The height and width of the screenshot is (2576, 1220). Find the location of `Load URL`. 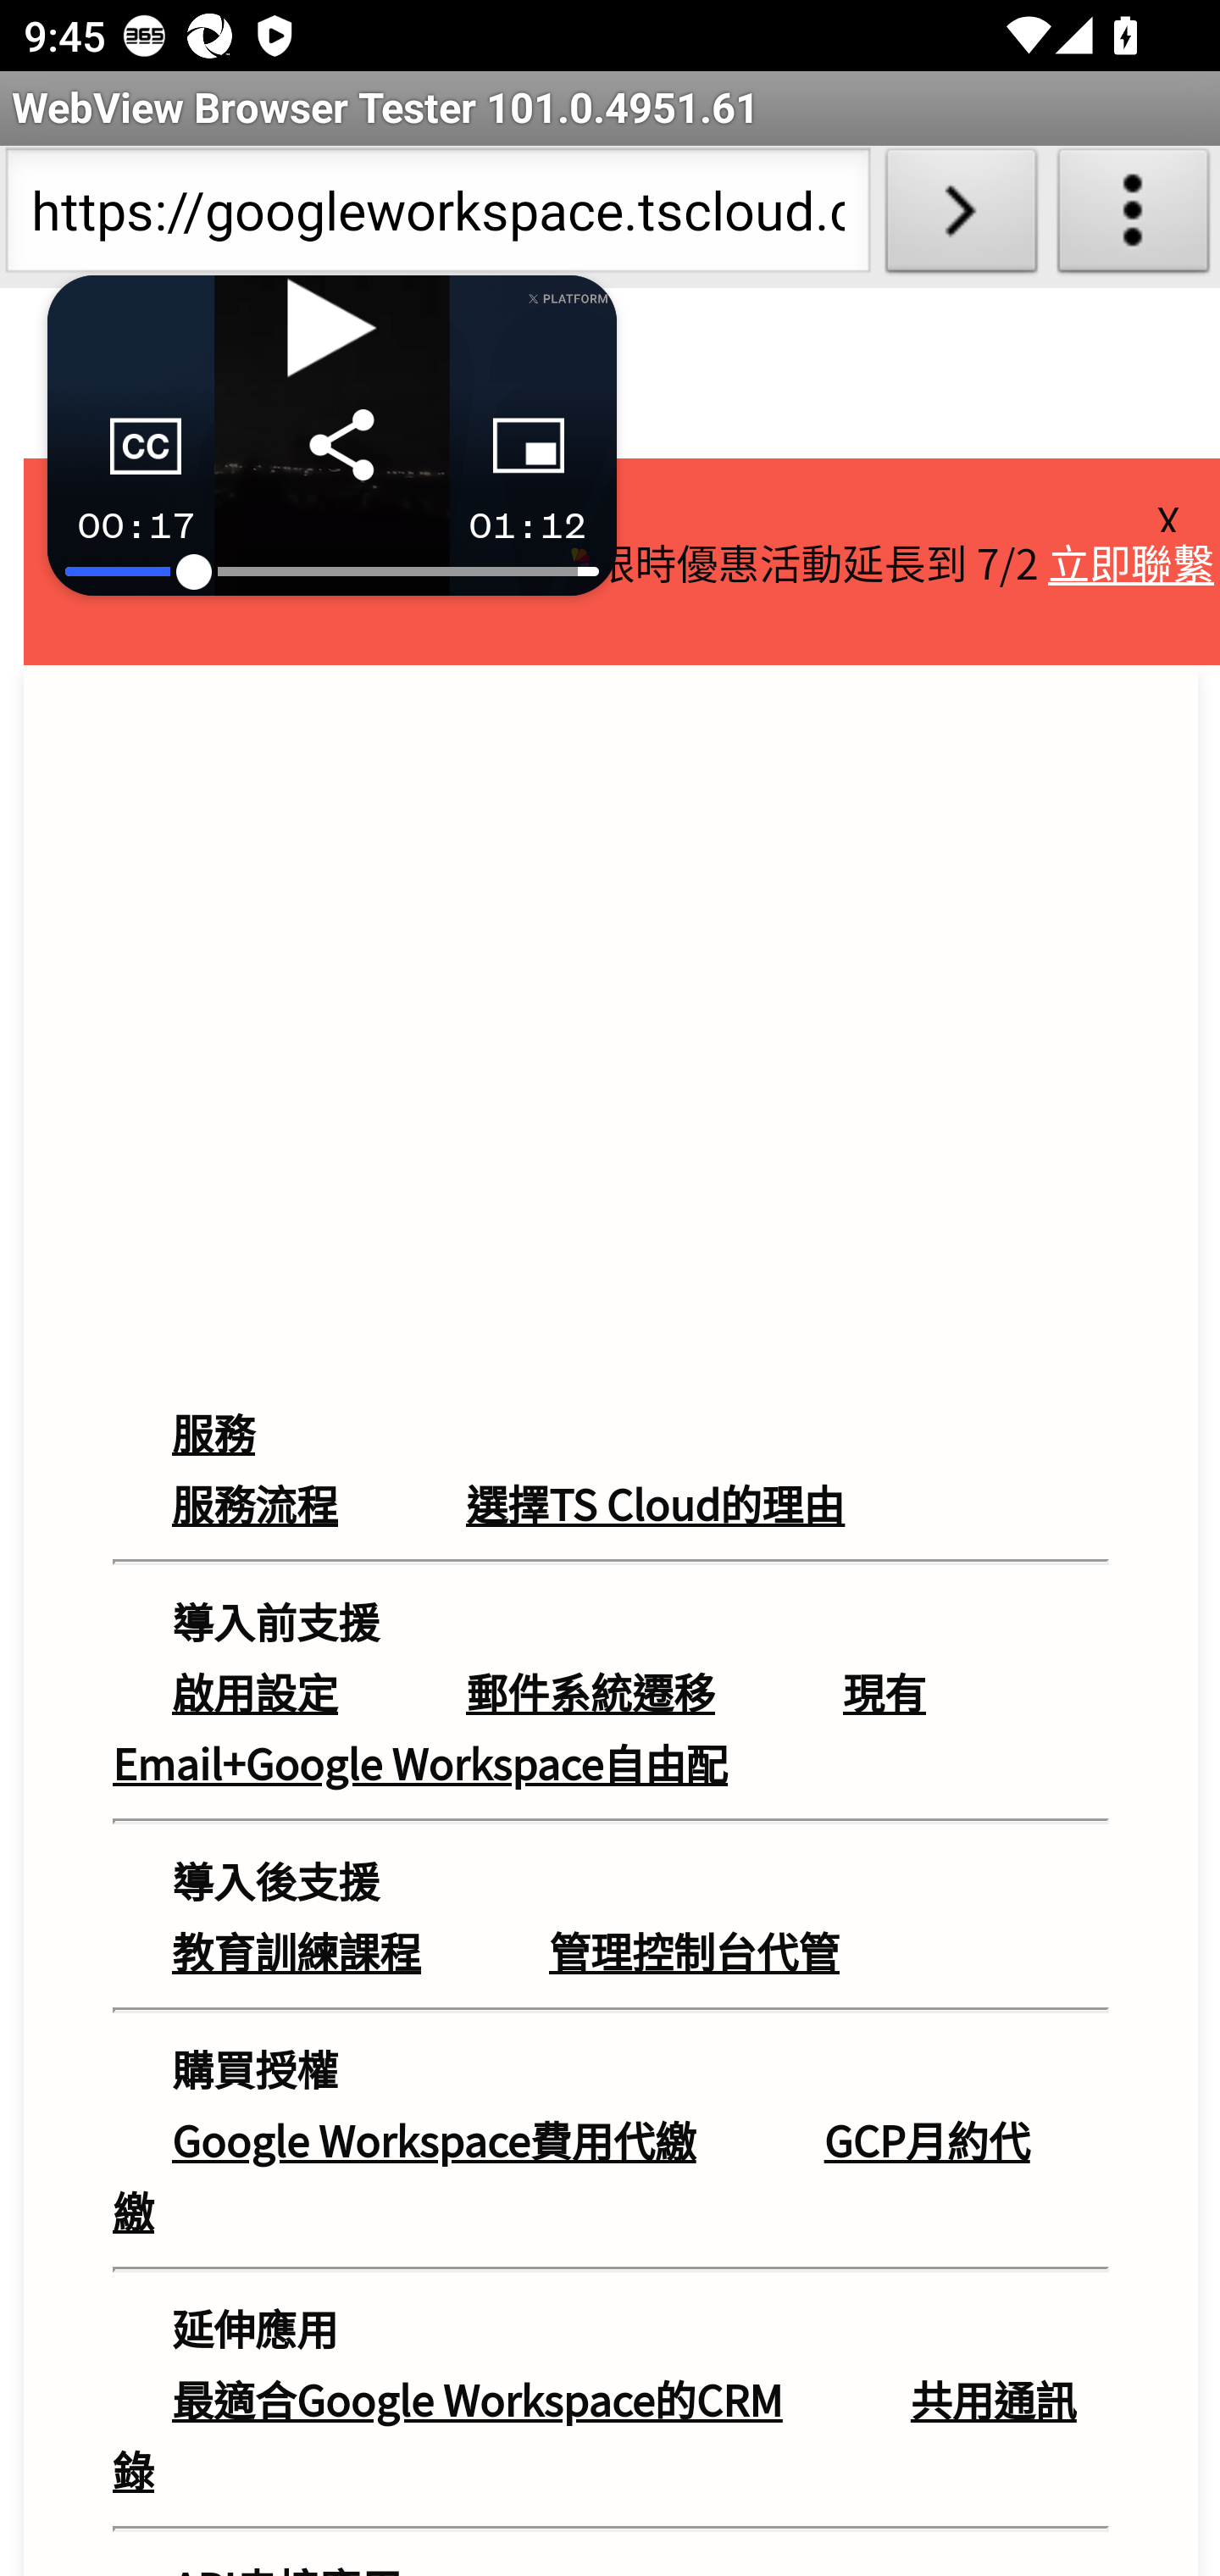

Load URL is located at coordinates (961, 217).